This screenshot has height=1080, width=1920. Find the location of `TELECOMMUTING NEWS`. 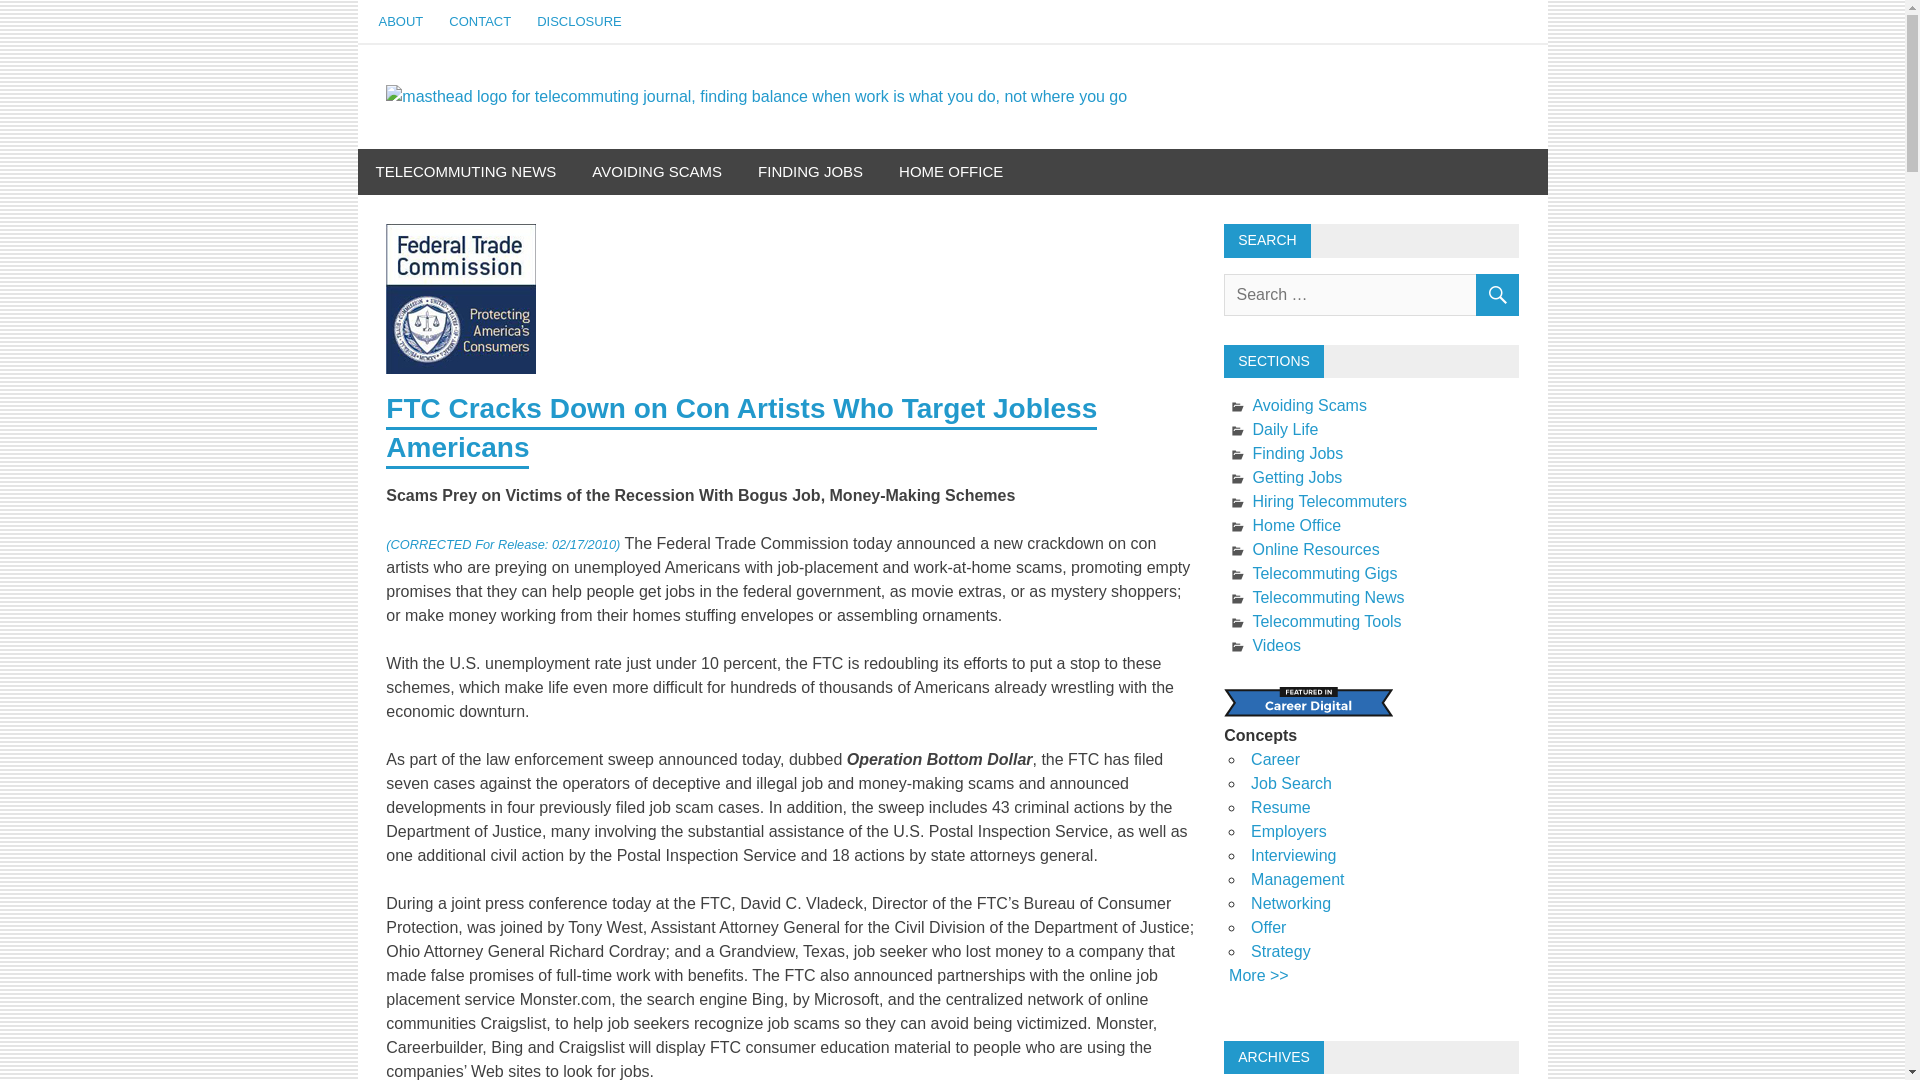

TELECOMMUTING NEWS is located at coordinates (466, 172).